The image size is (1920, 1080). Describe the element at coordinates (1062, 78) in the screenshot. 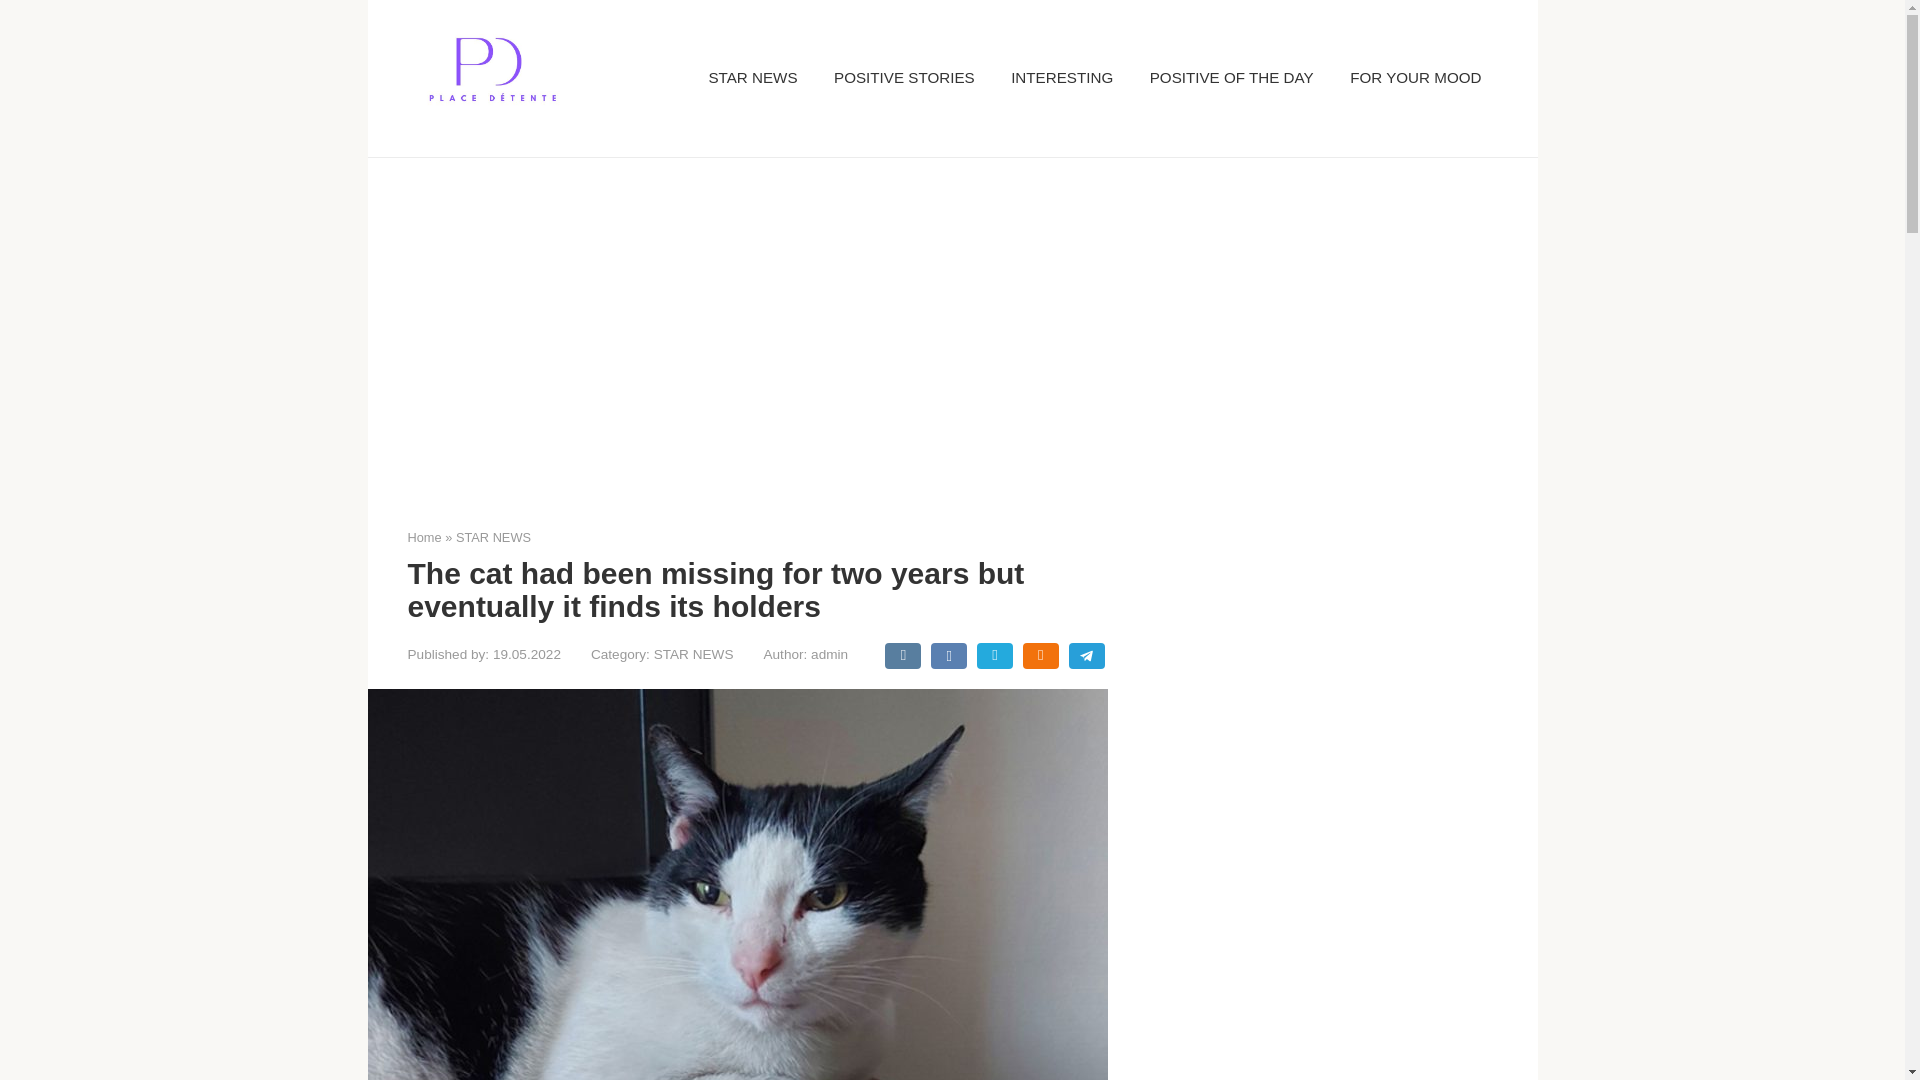

I see `INTERESTING` at that location.